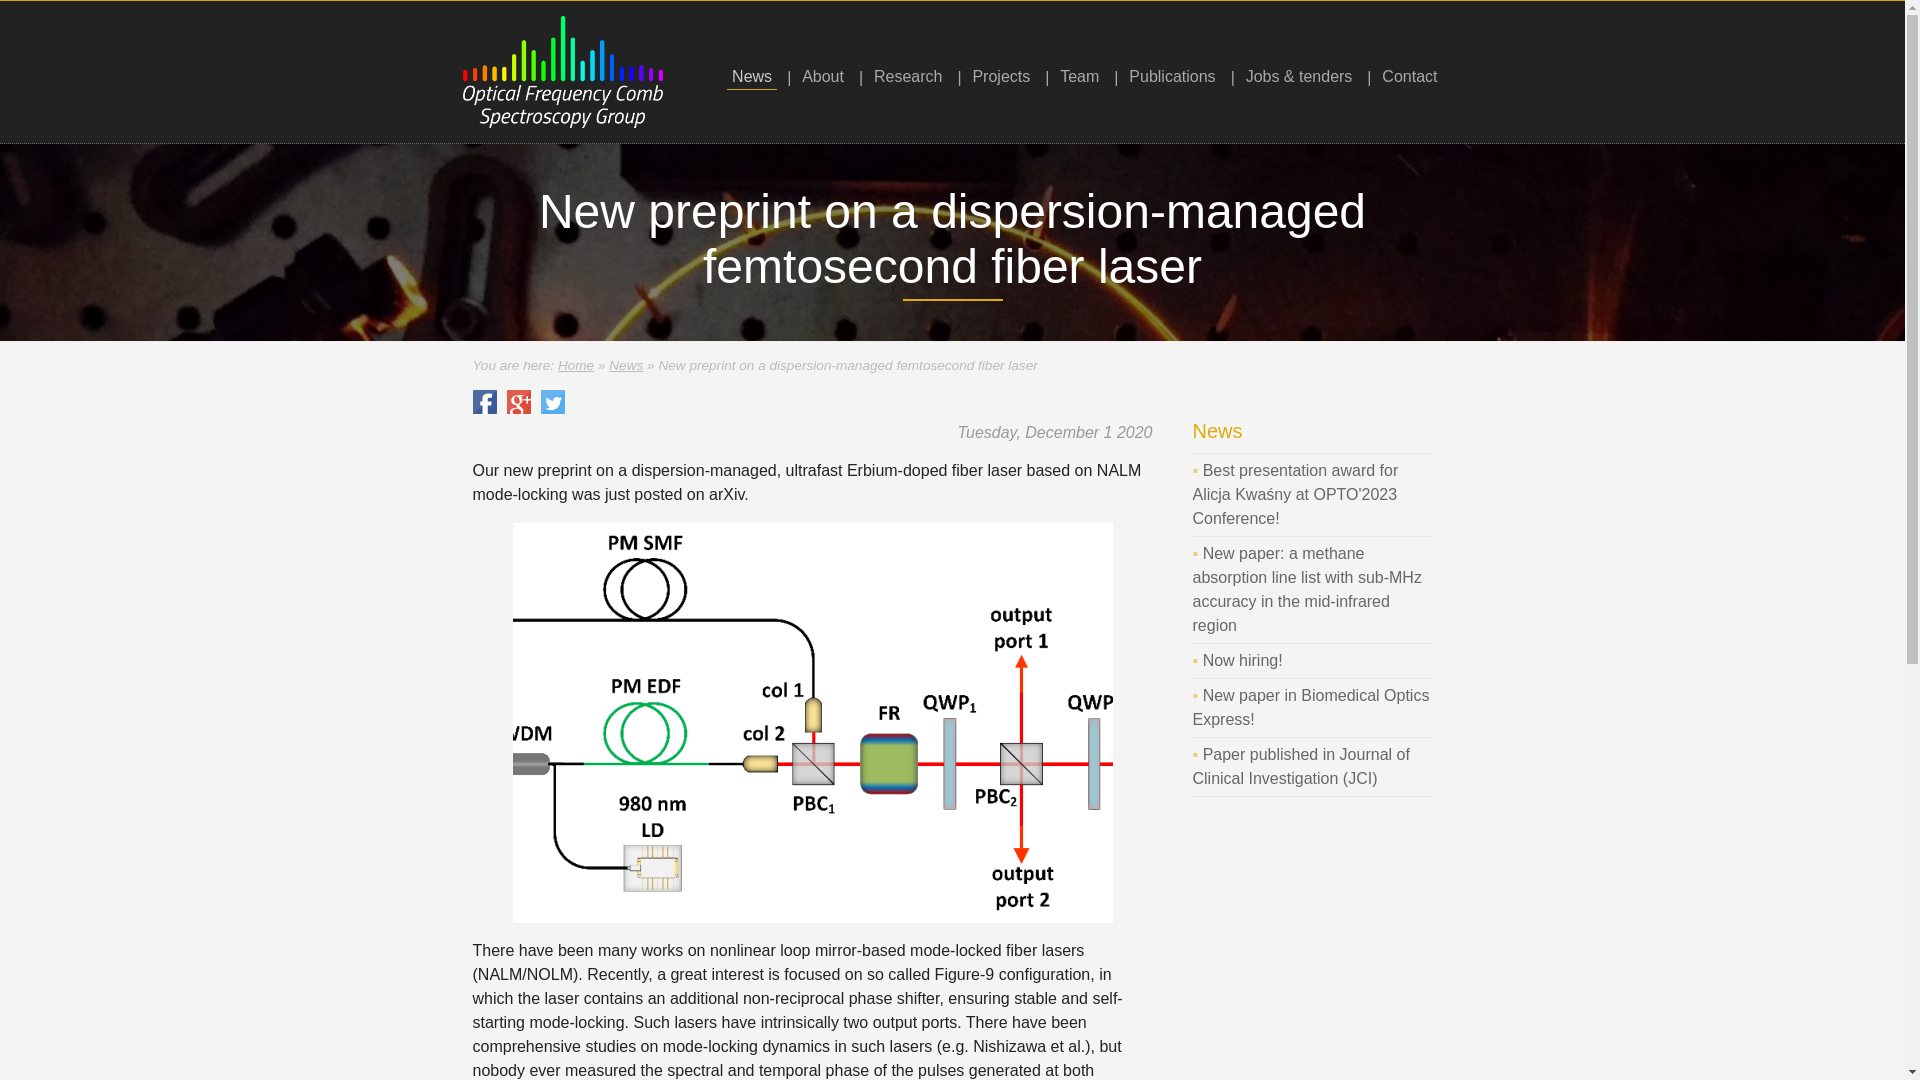  Describe the element at coordinates (1000, 76) in the screenshot. I see `Projects` at that location.